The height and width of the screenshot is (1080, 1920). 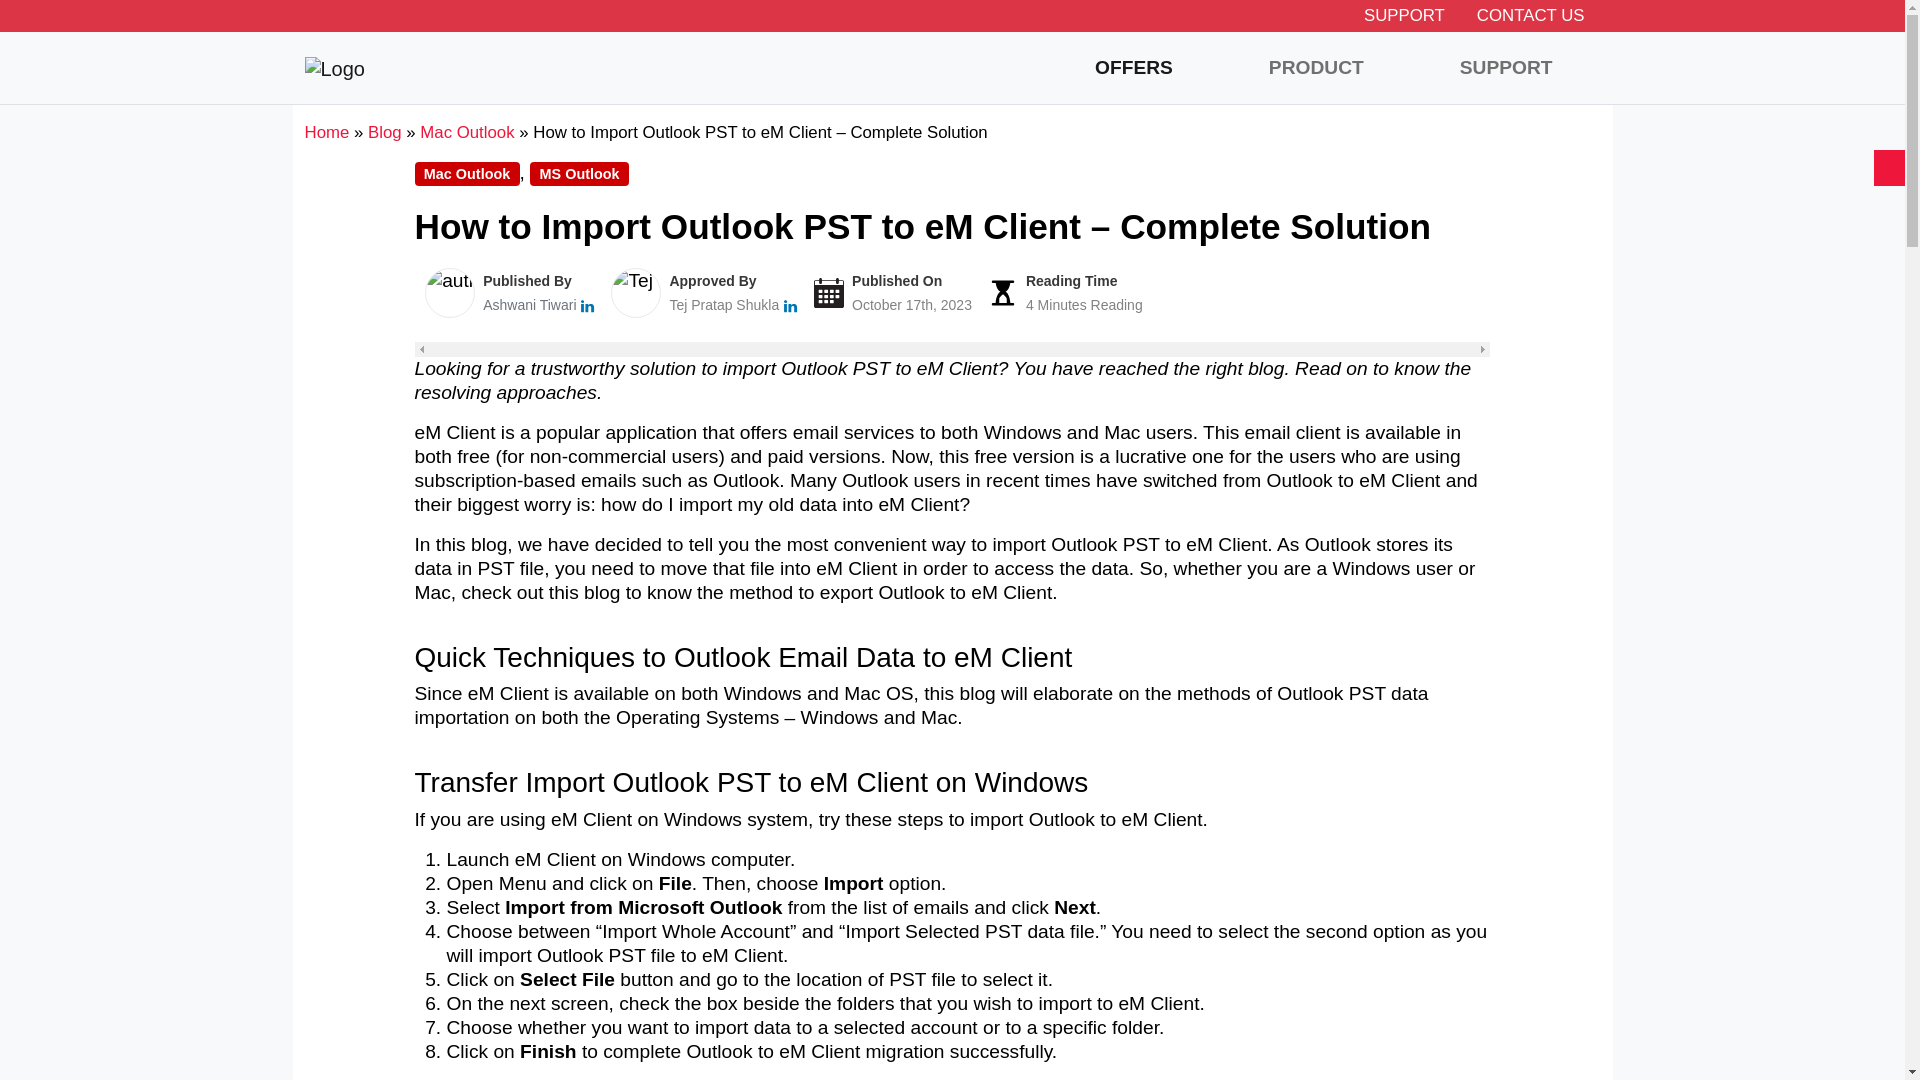 I want to click on SUPPORT, so click(x=1404, y=15).